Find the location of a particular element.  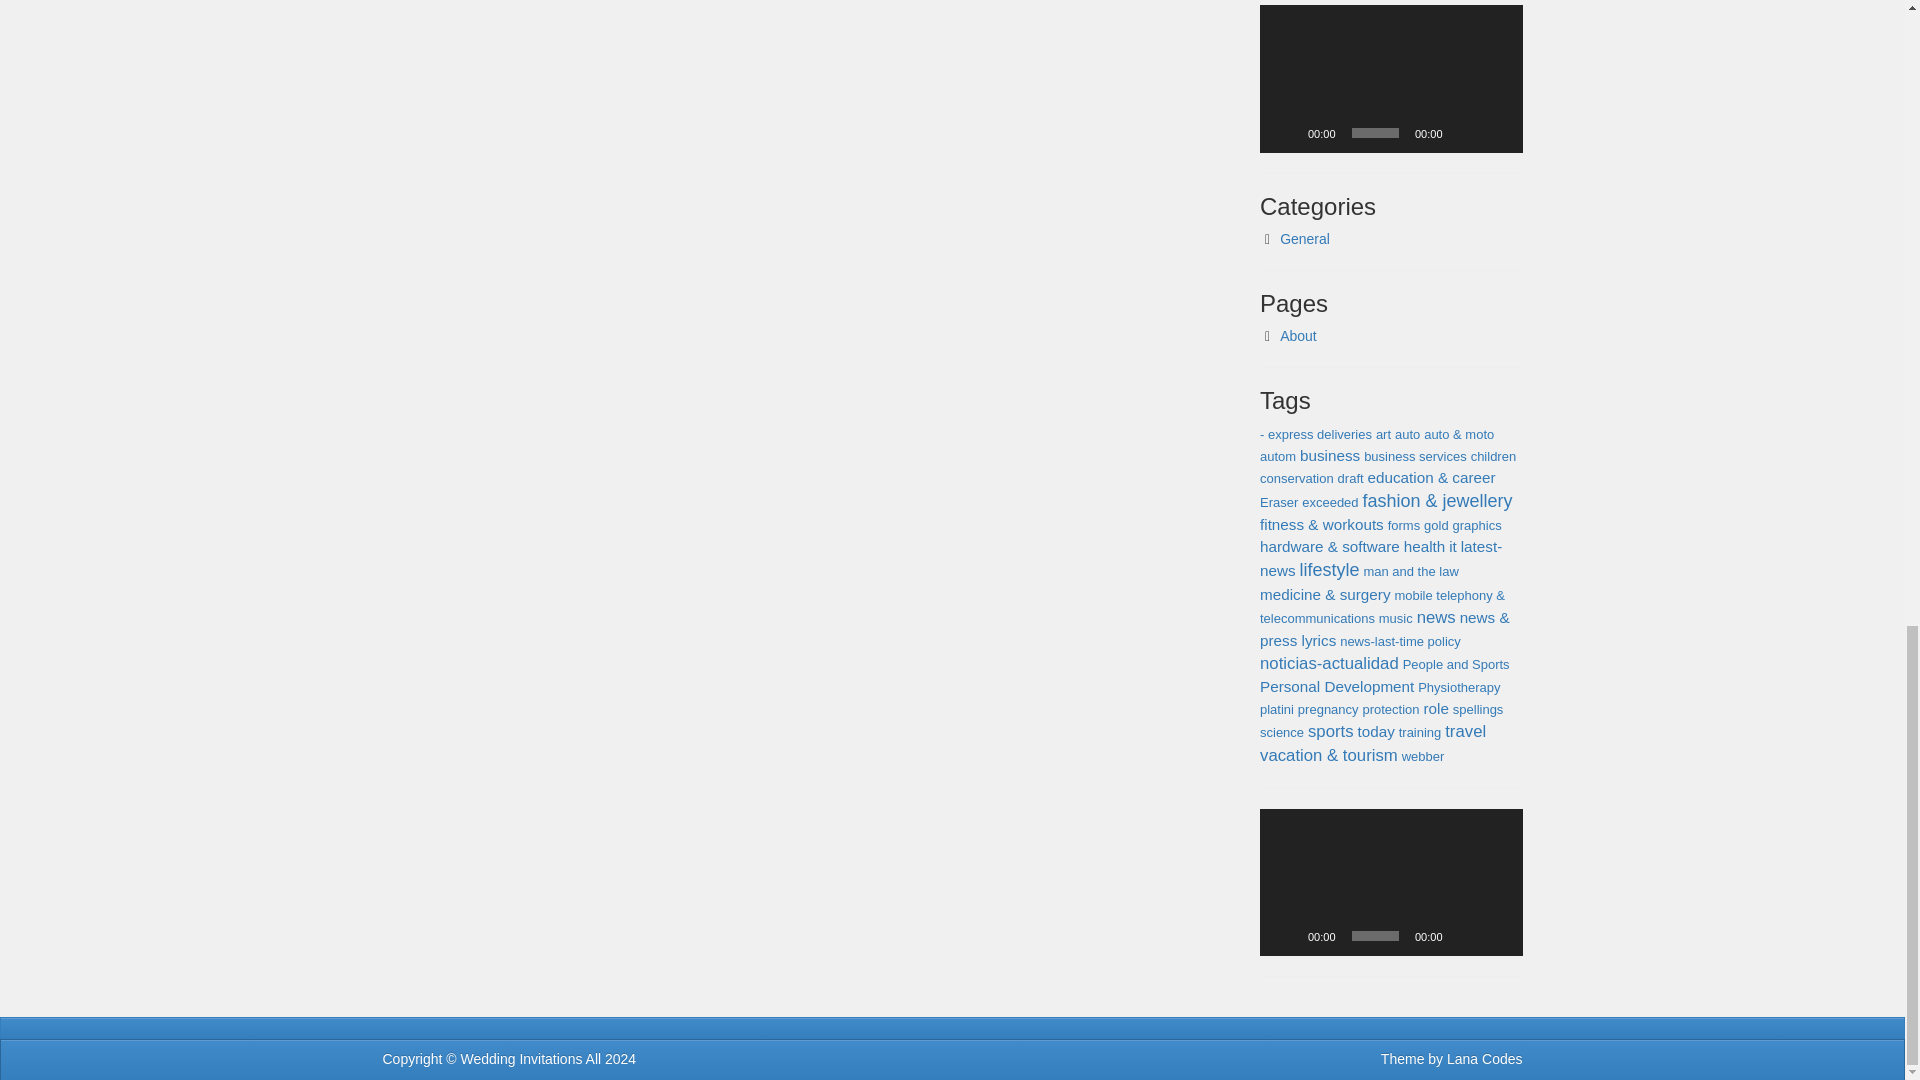

Play is located at coordinates (1286, 132).